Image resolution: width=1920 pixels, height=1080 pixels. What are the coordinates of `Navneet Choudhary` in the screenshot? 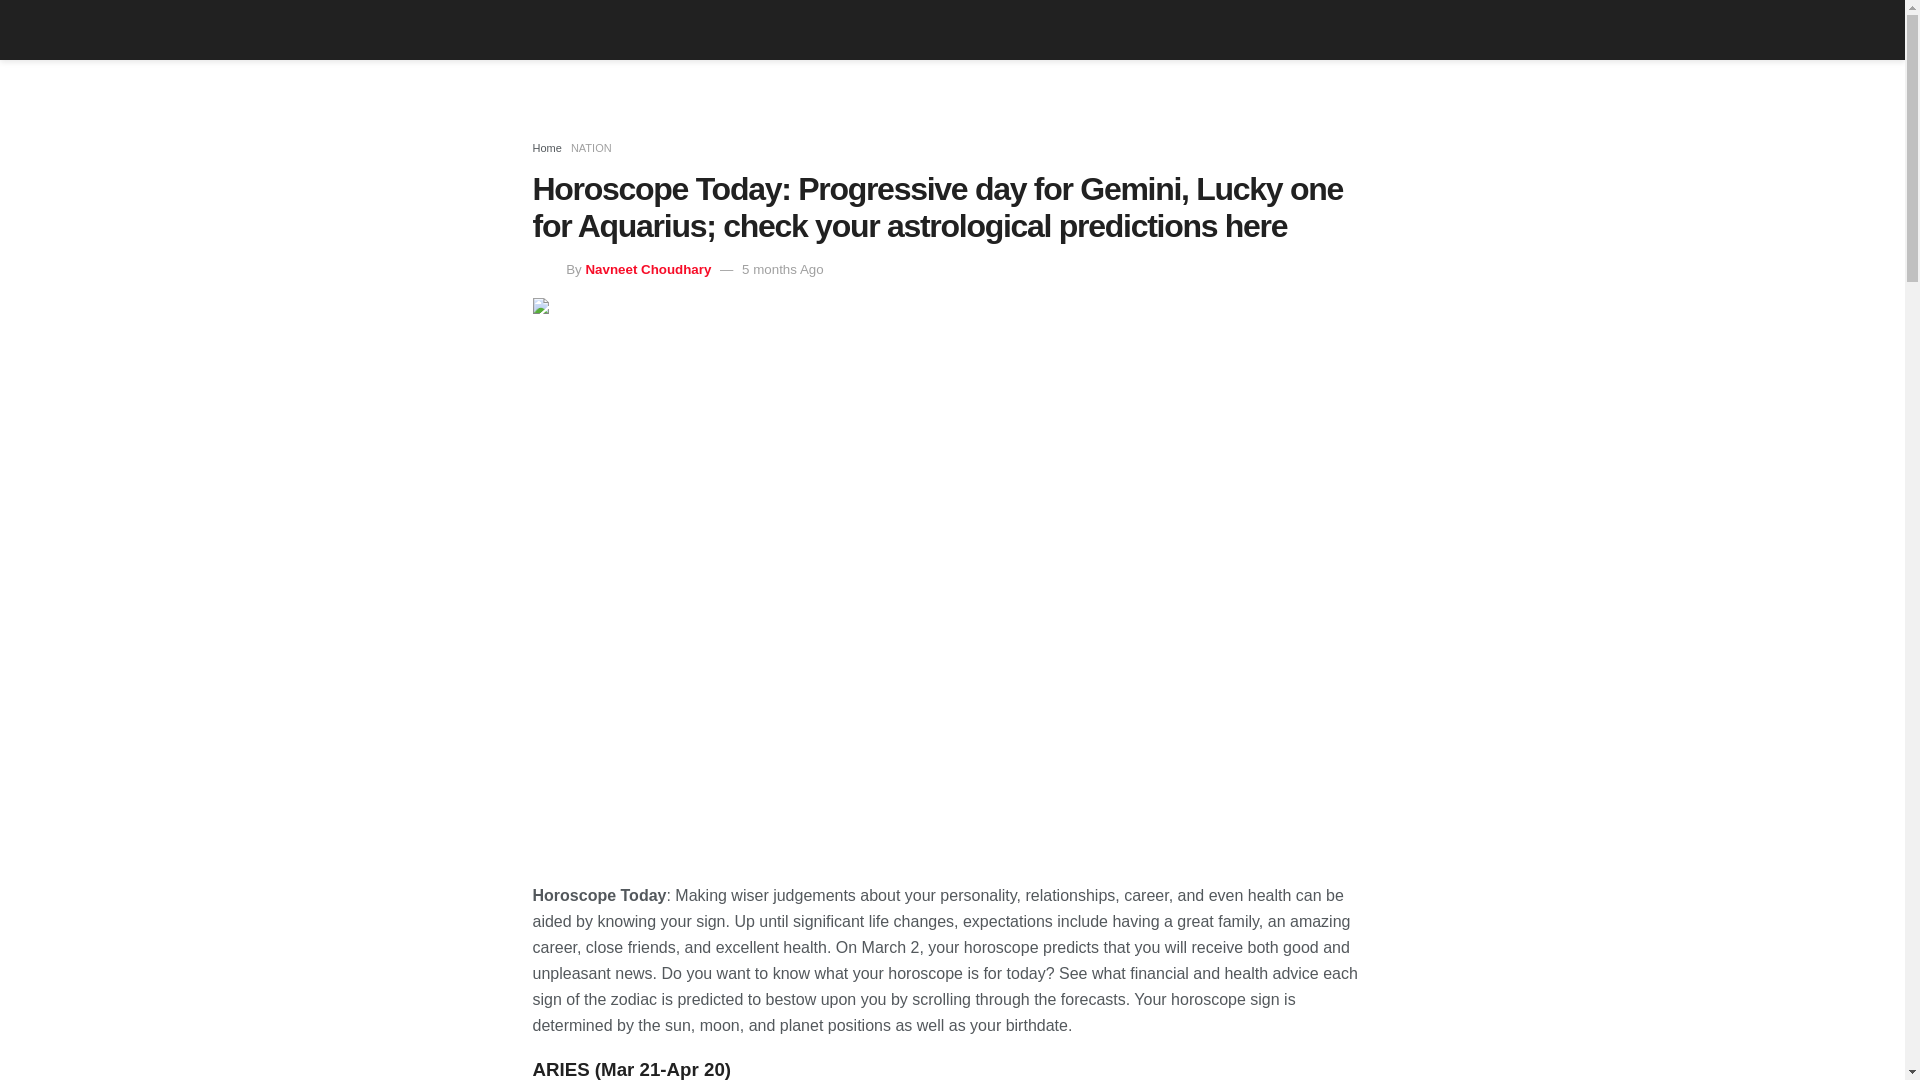 It's located at (648, 269).